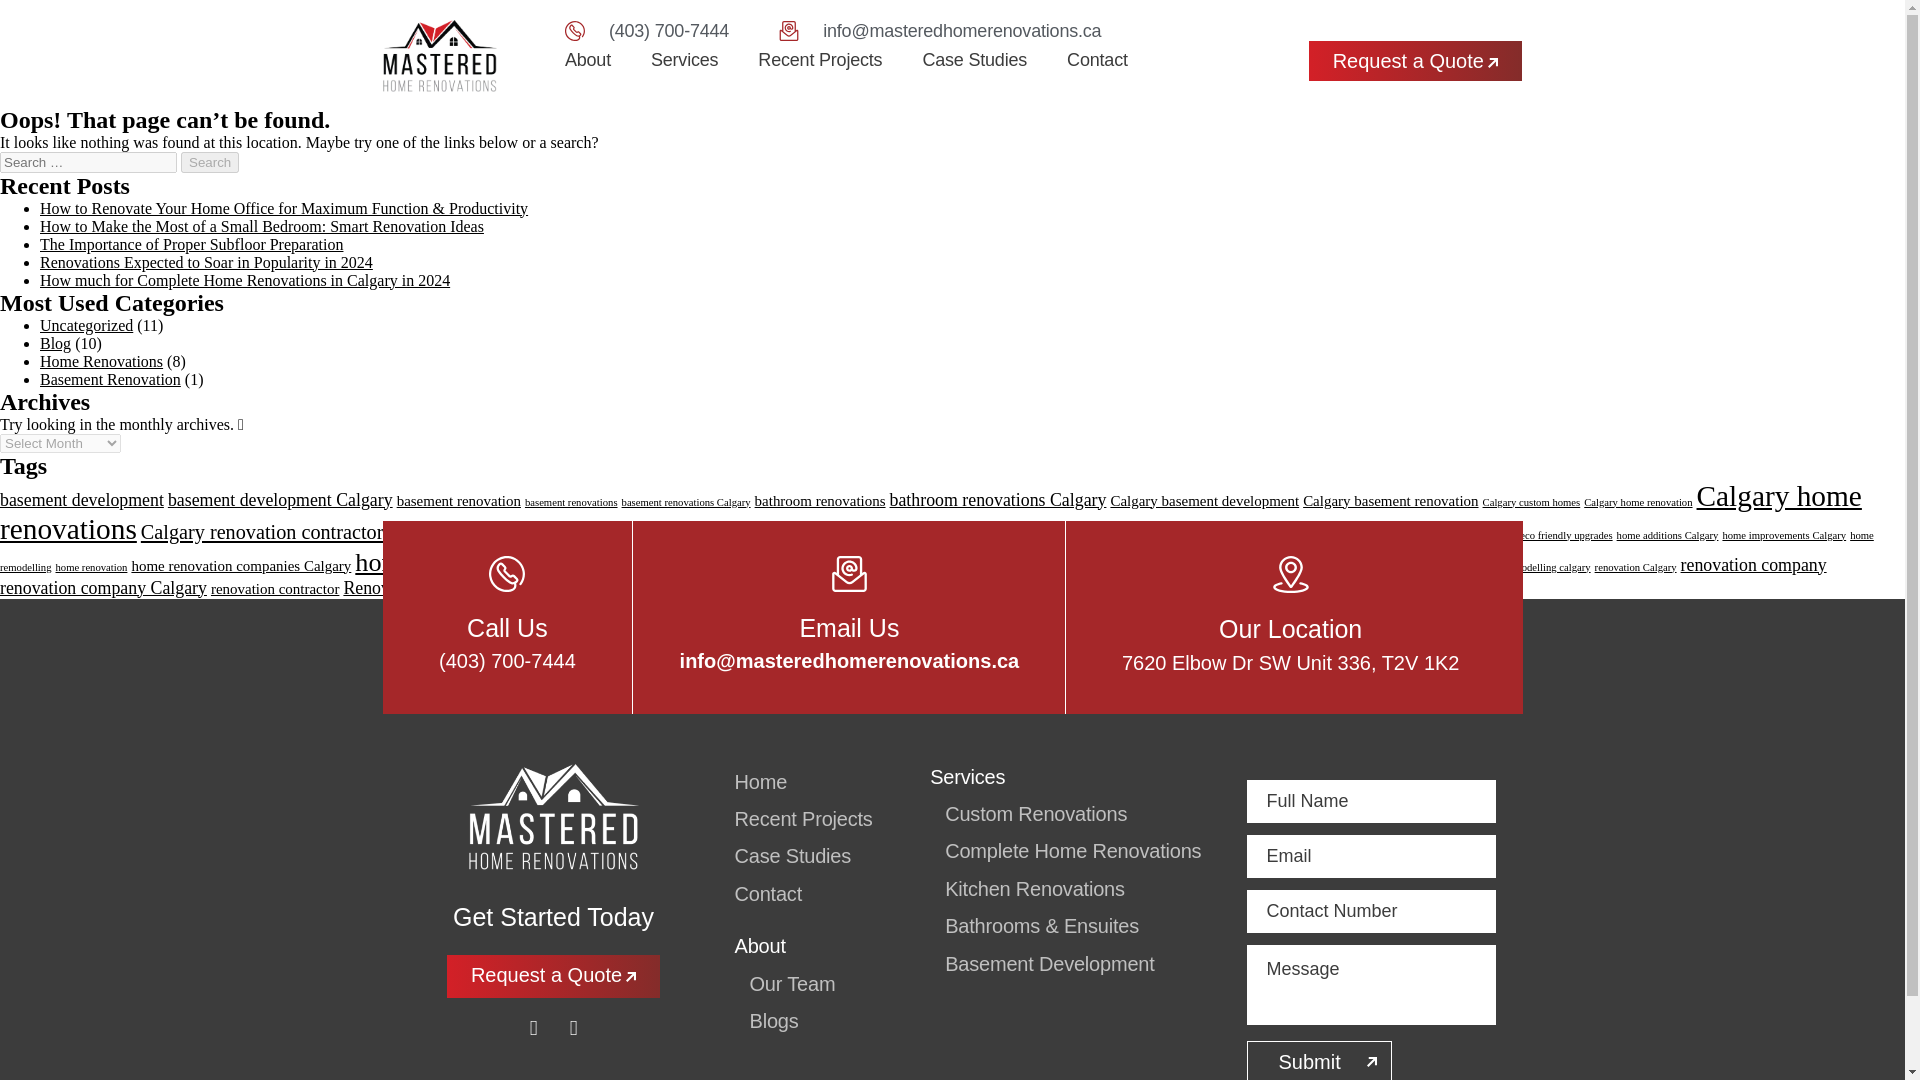 Image resolution: width=1920 pixels, height=1080 pixels. What do you see at coordinates (974, 60) in the screenshot?
I see `Case Studies` at bounding box center [974, 60].